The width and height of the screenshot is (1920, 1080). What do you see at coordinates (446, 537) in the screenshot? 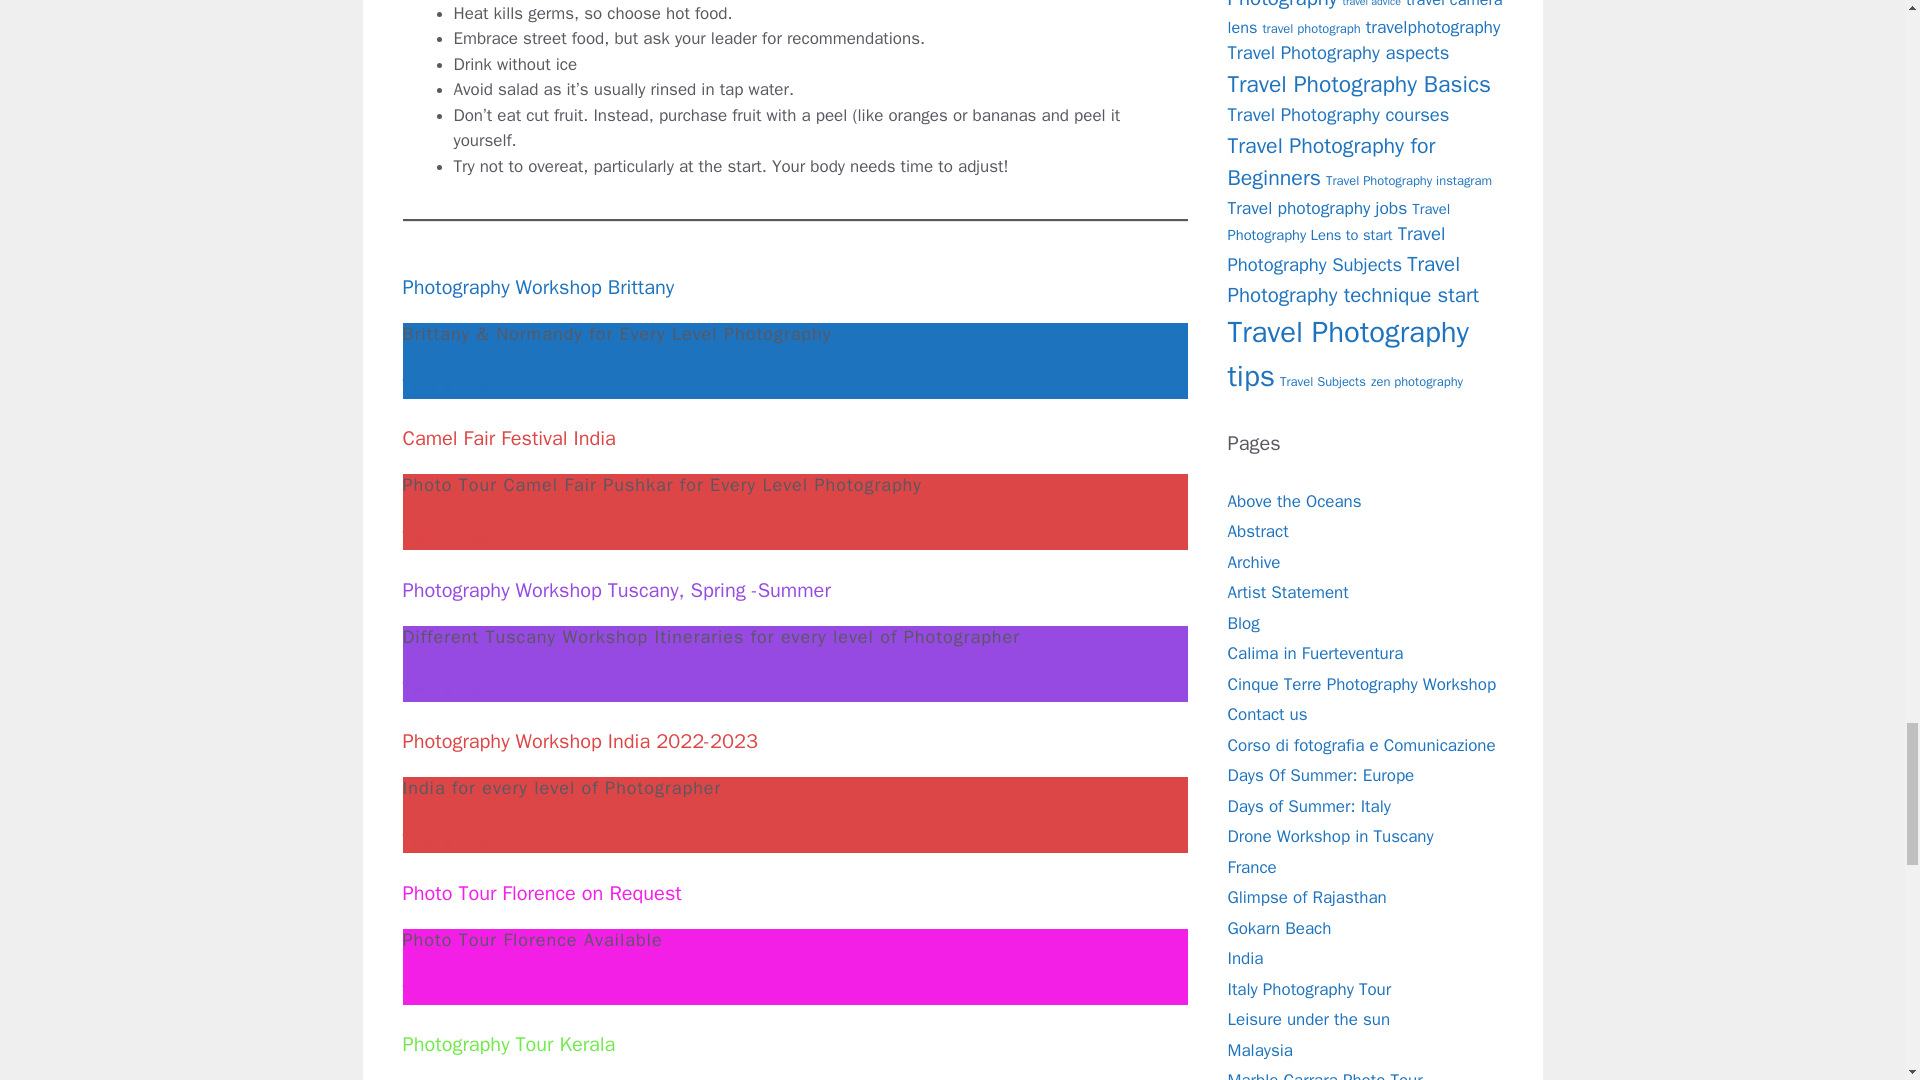
I see `Take a Look` at bounding box center [446, 537].